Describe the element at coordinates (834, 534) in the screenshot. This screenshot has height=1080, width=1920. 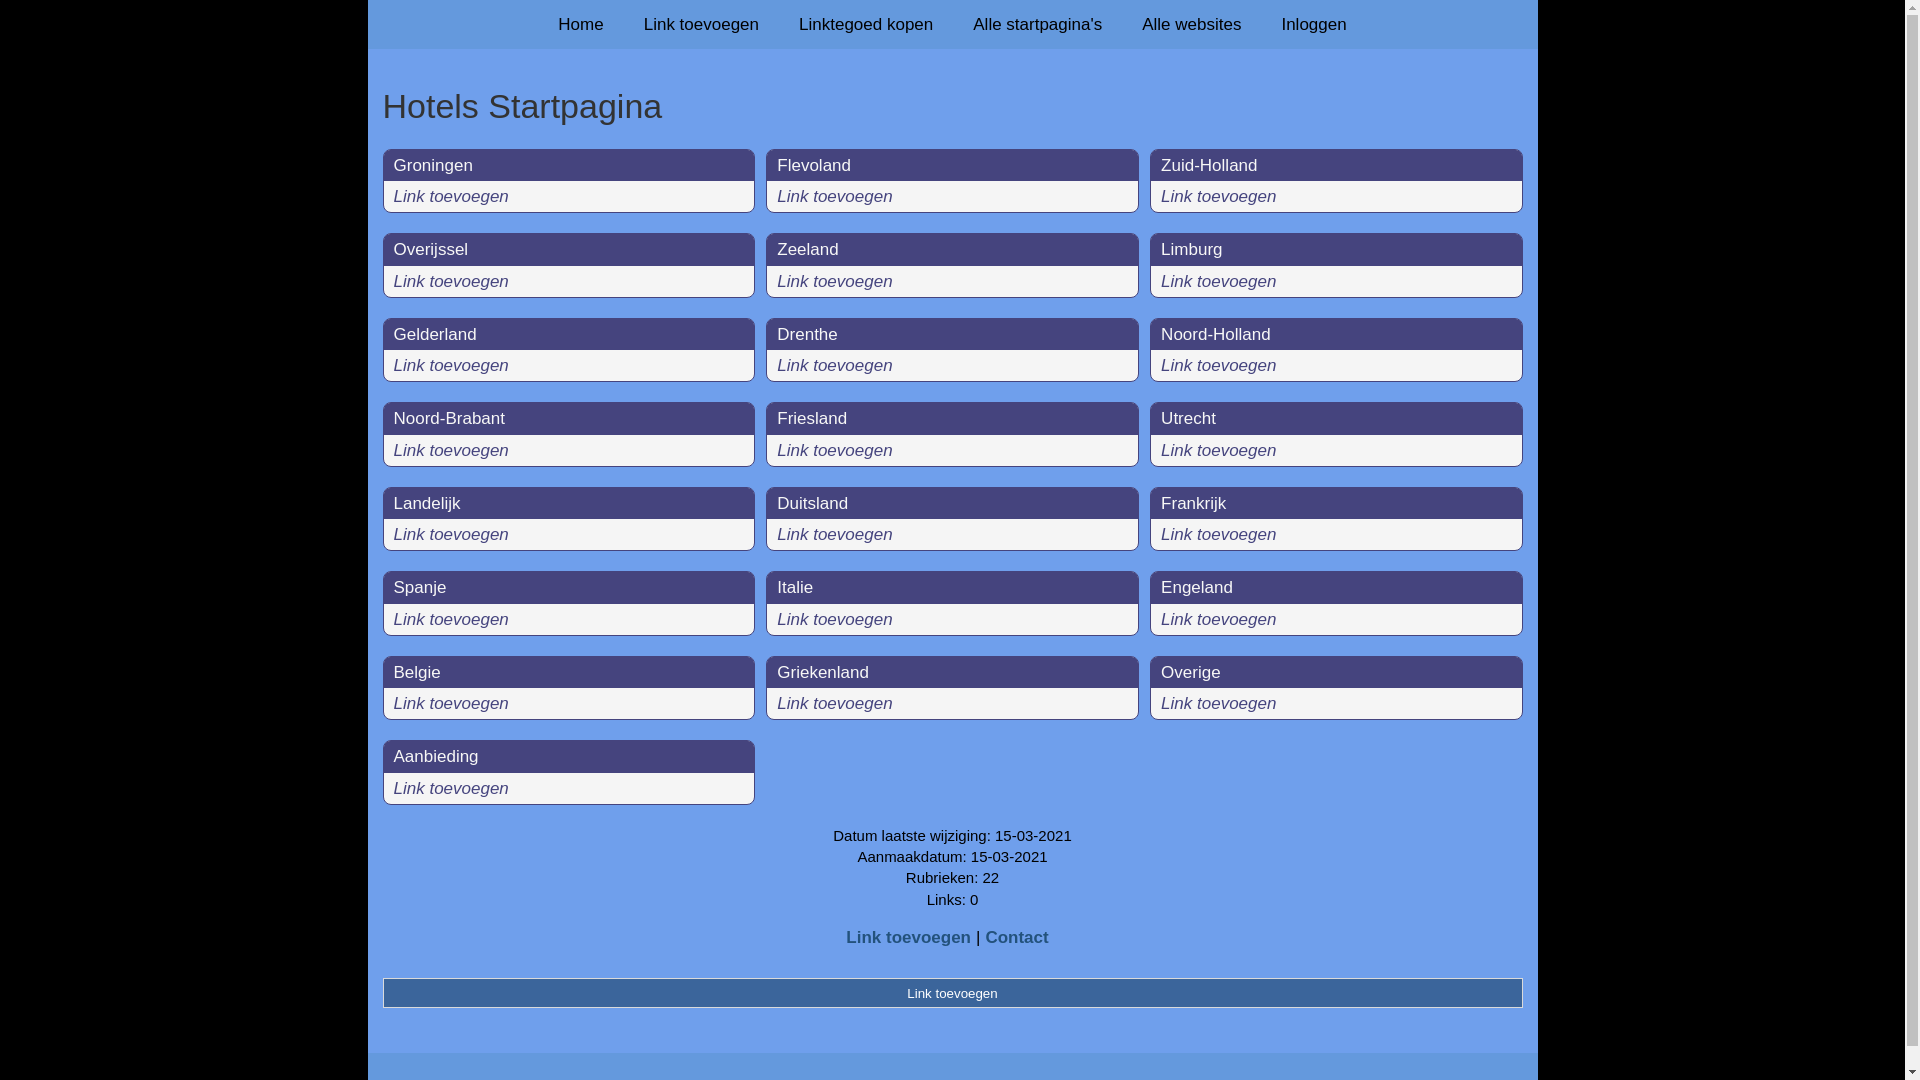
I see `Link toevoegen` at that location.